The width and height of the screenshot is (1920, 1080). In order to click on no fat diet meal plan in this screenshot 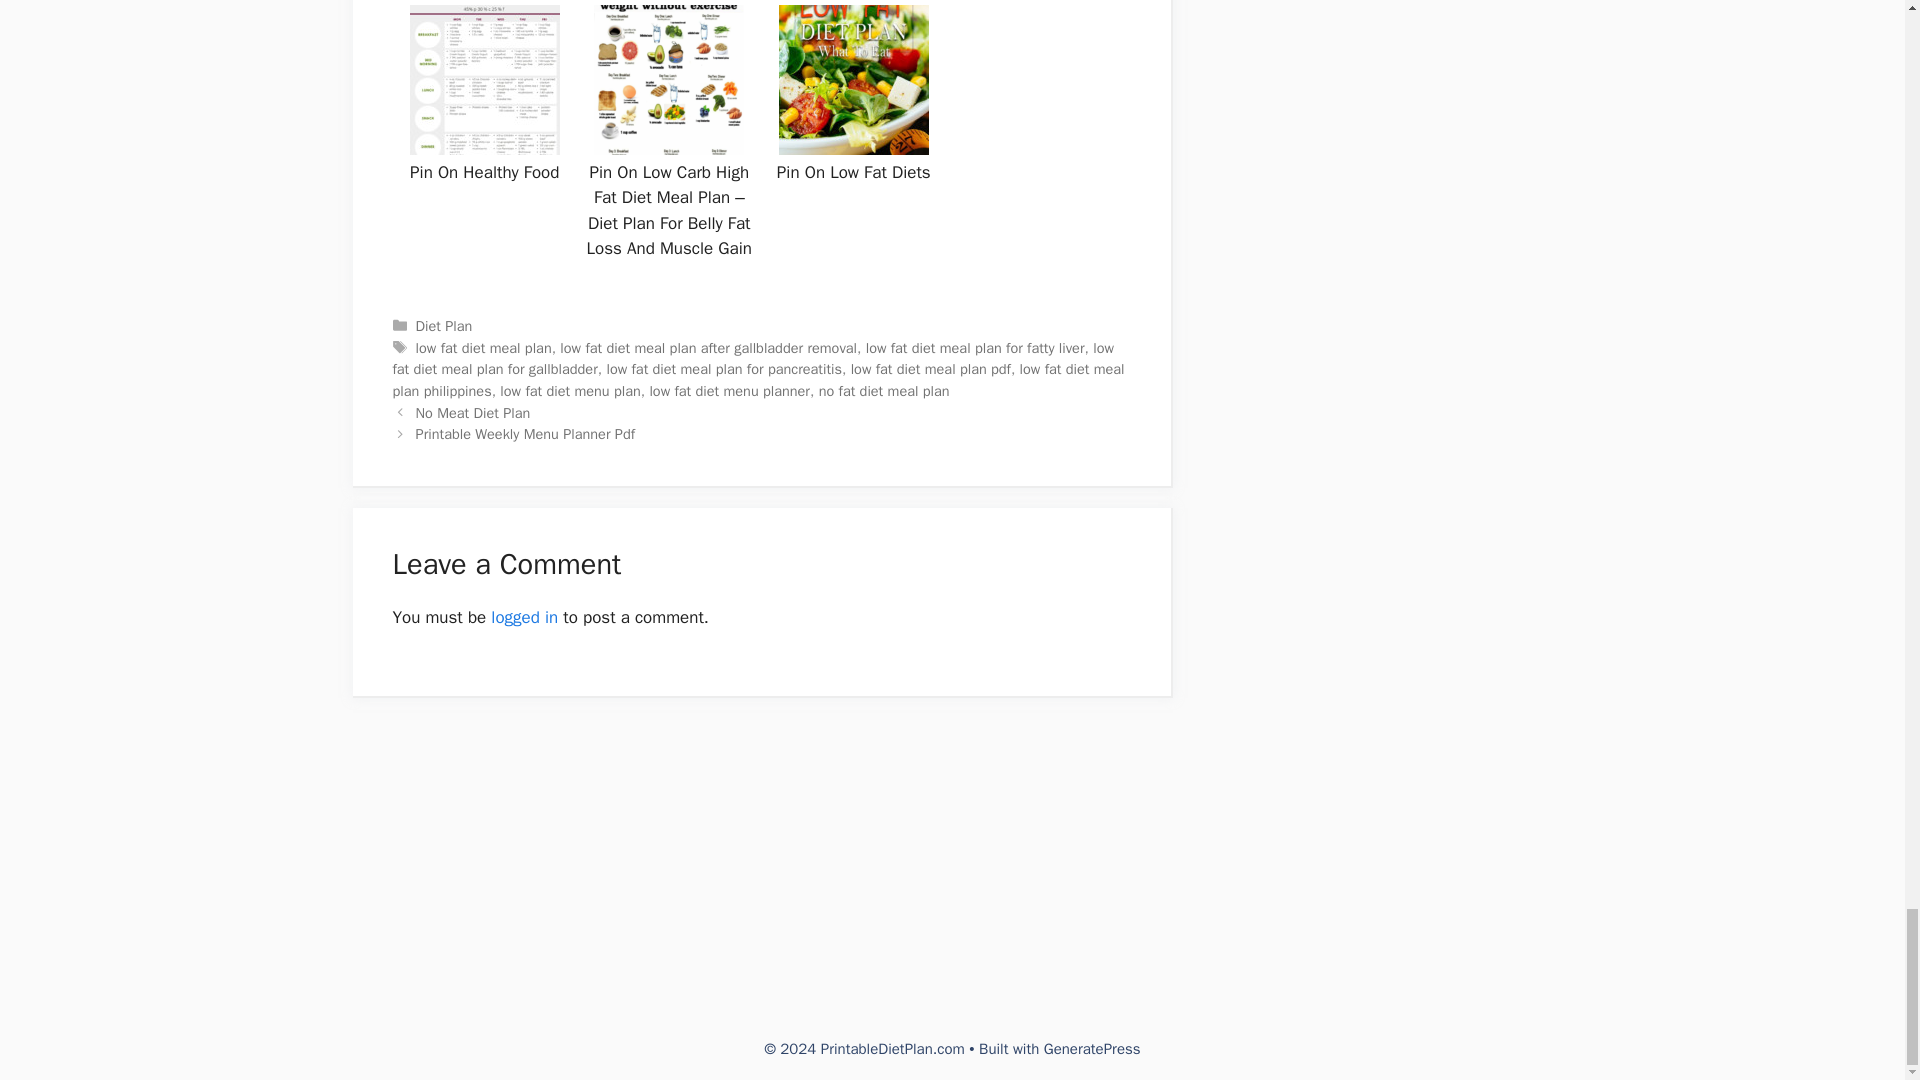, I will do `click(884, 390)`.